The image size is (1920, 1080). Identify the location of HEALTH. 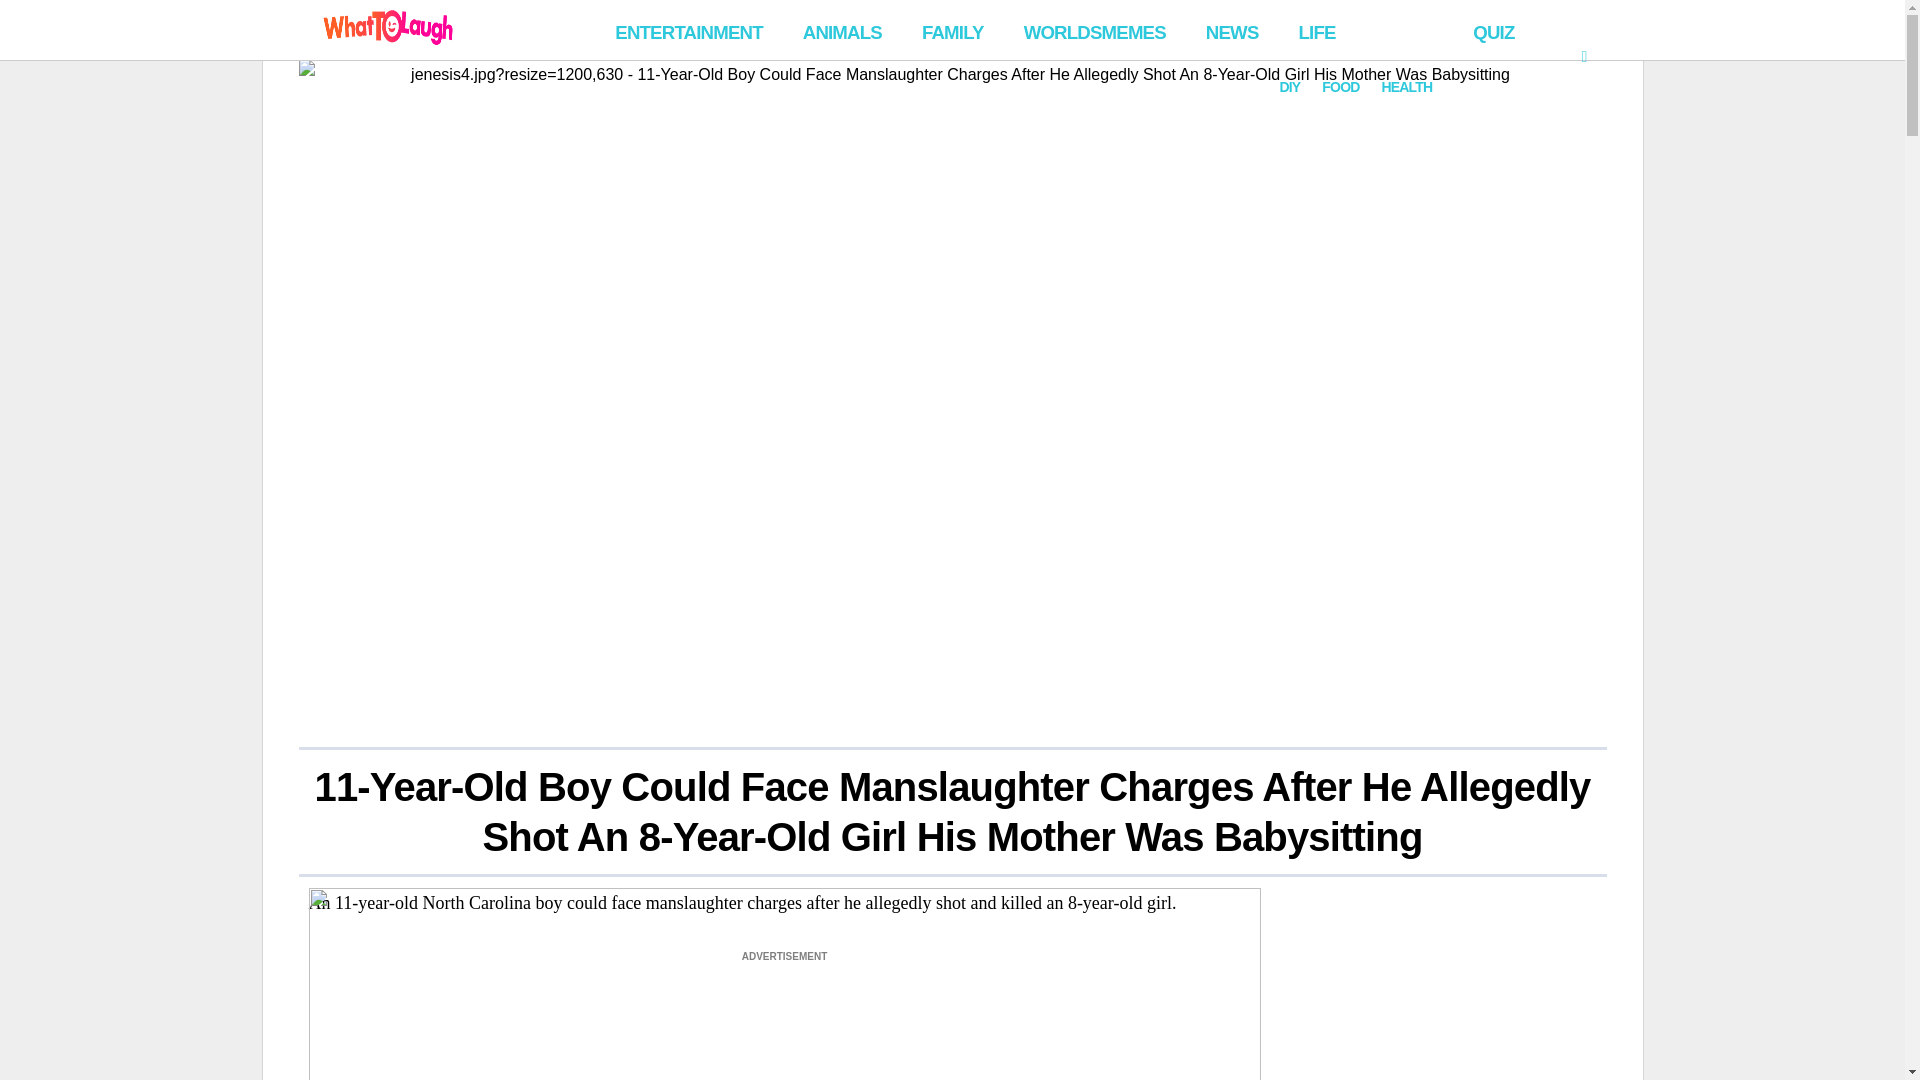
(1406, 87).